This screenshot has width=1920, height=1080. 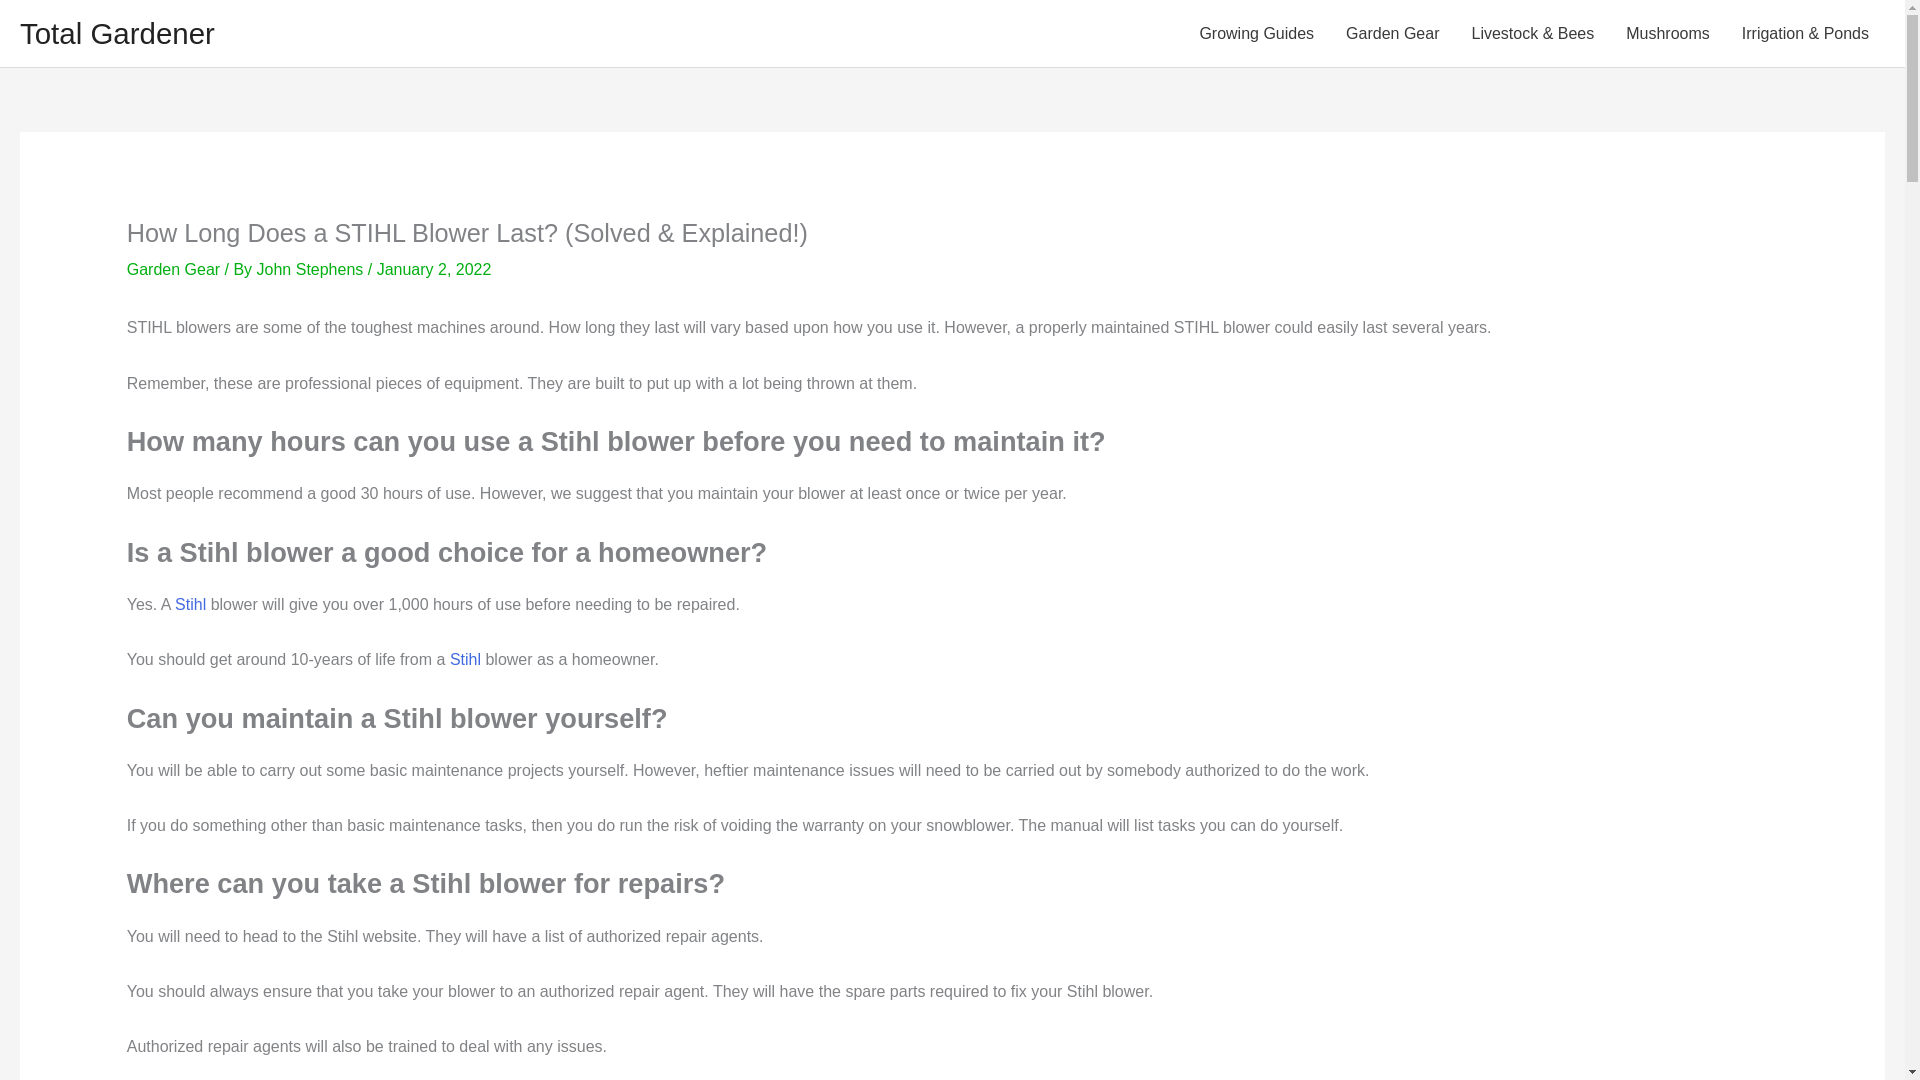 I want to click on Growing Guides, so click(x=1256, y=33).